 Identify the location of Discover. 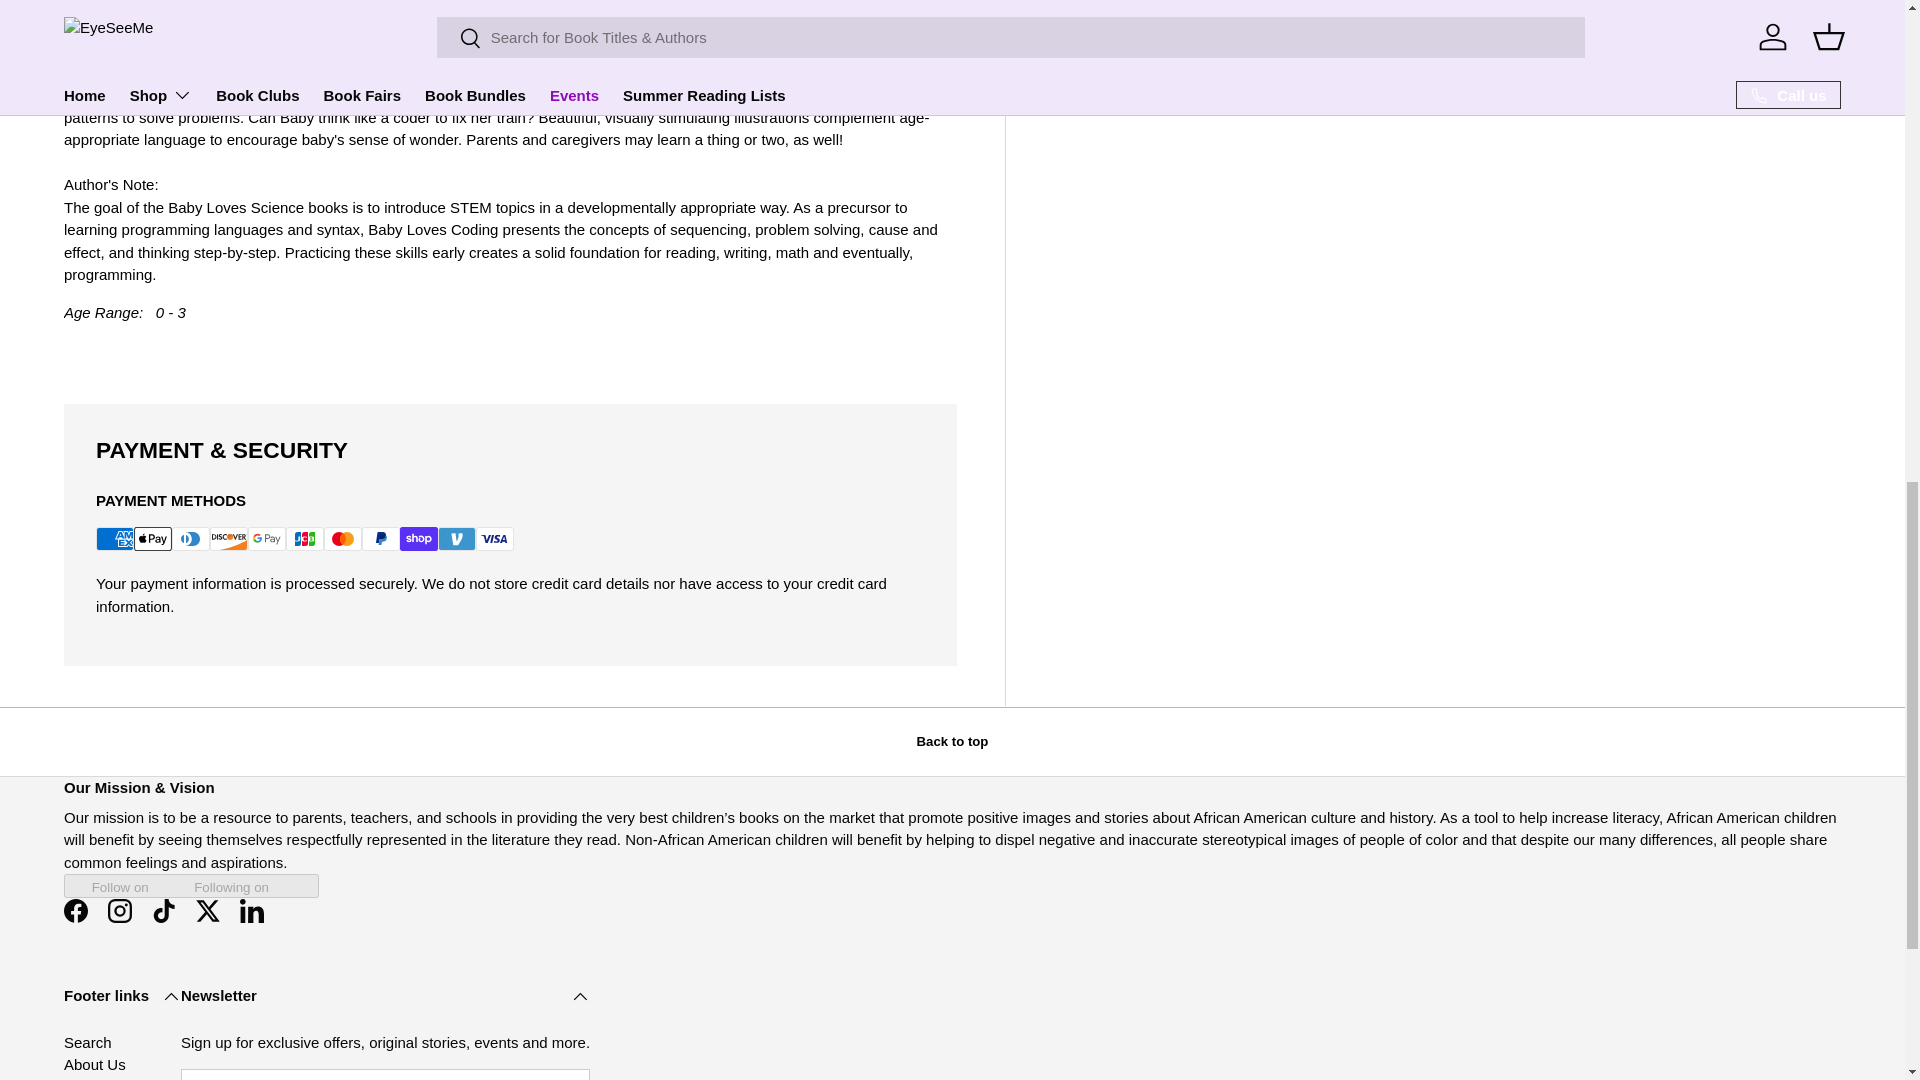
(228, 538).